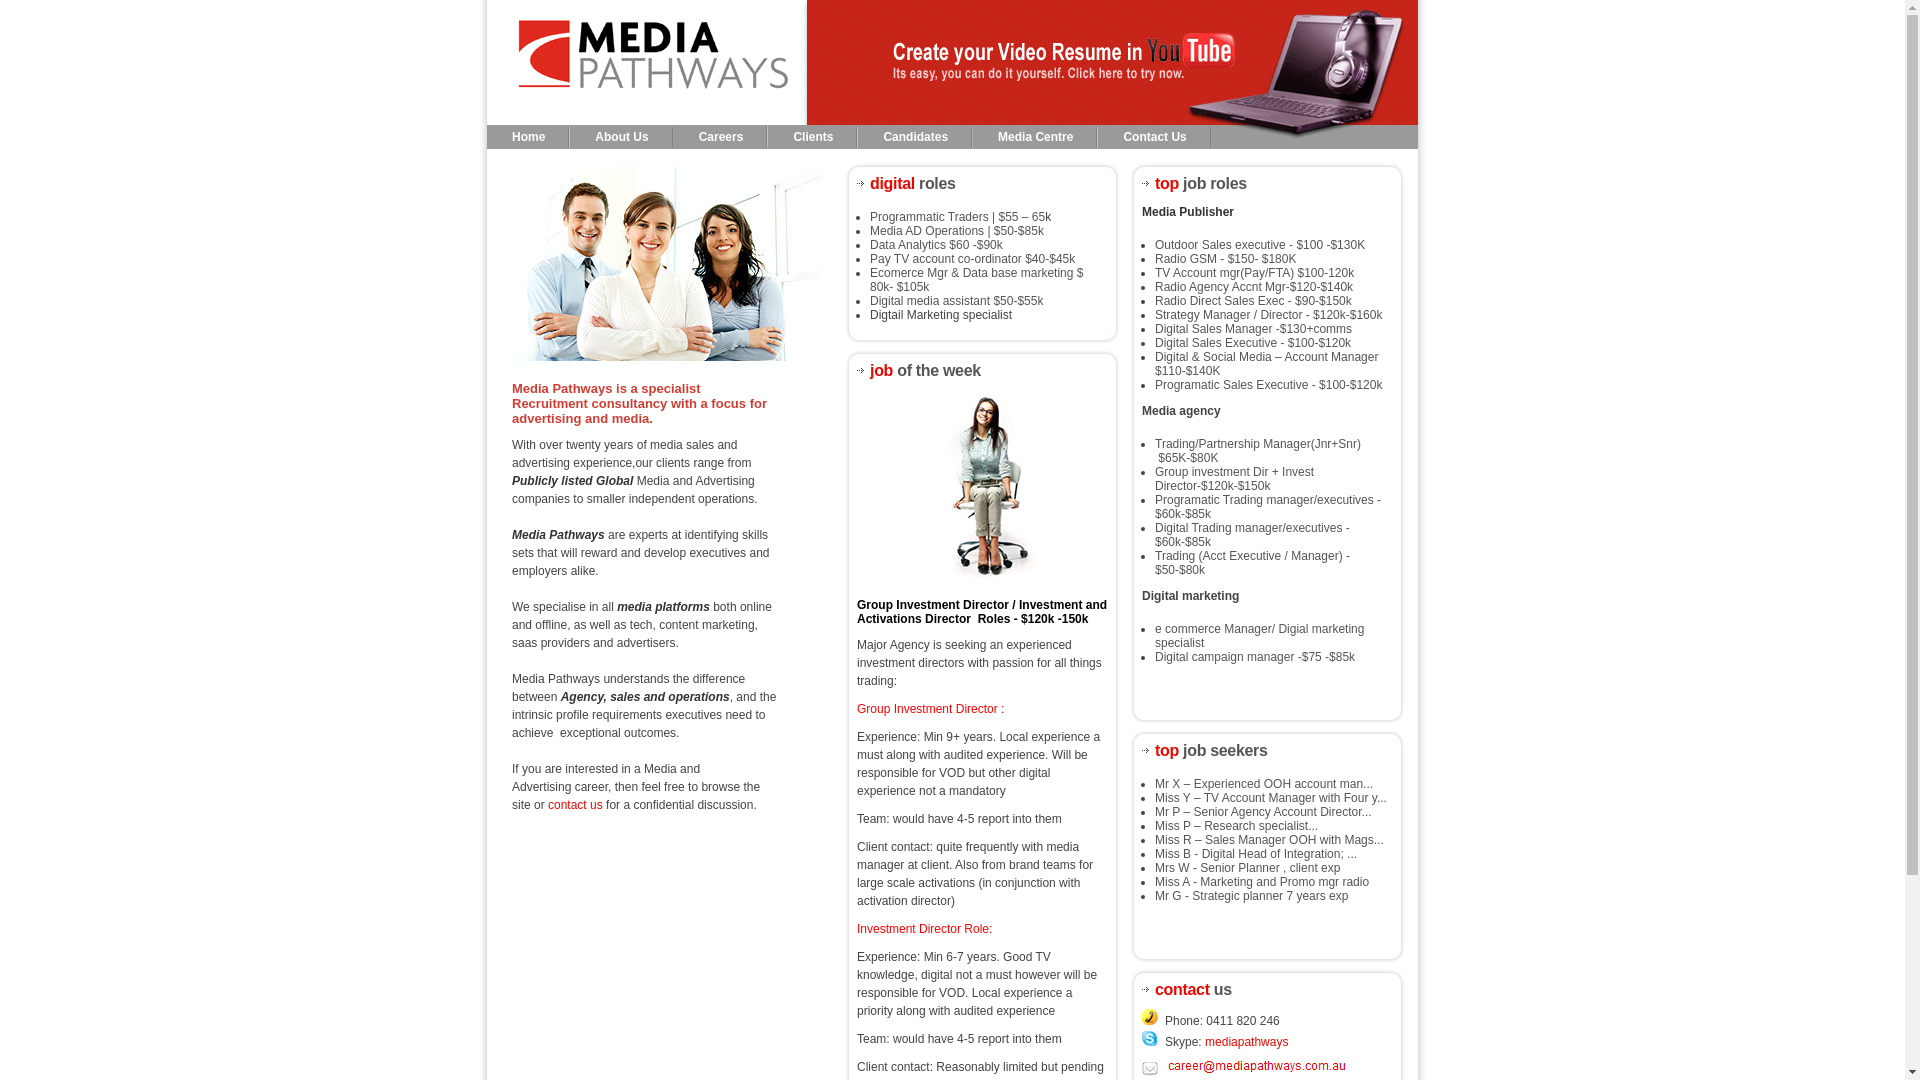 Image resolution: width=1920 pixels, height=1080 pixels. What do you see at coordinates (1260, 636) in the screenshot?
I see `e commerce Manager/ Digial marketing specialist ` at bounding box center [1260, 636].